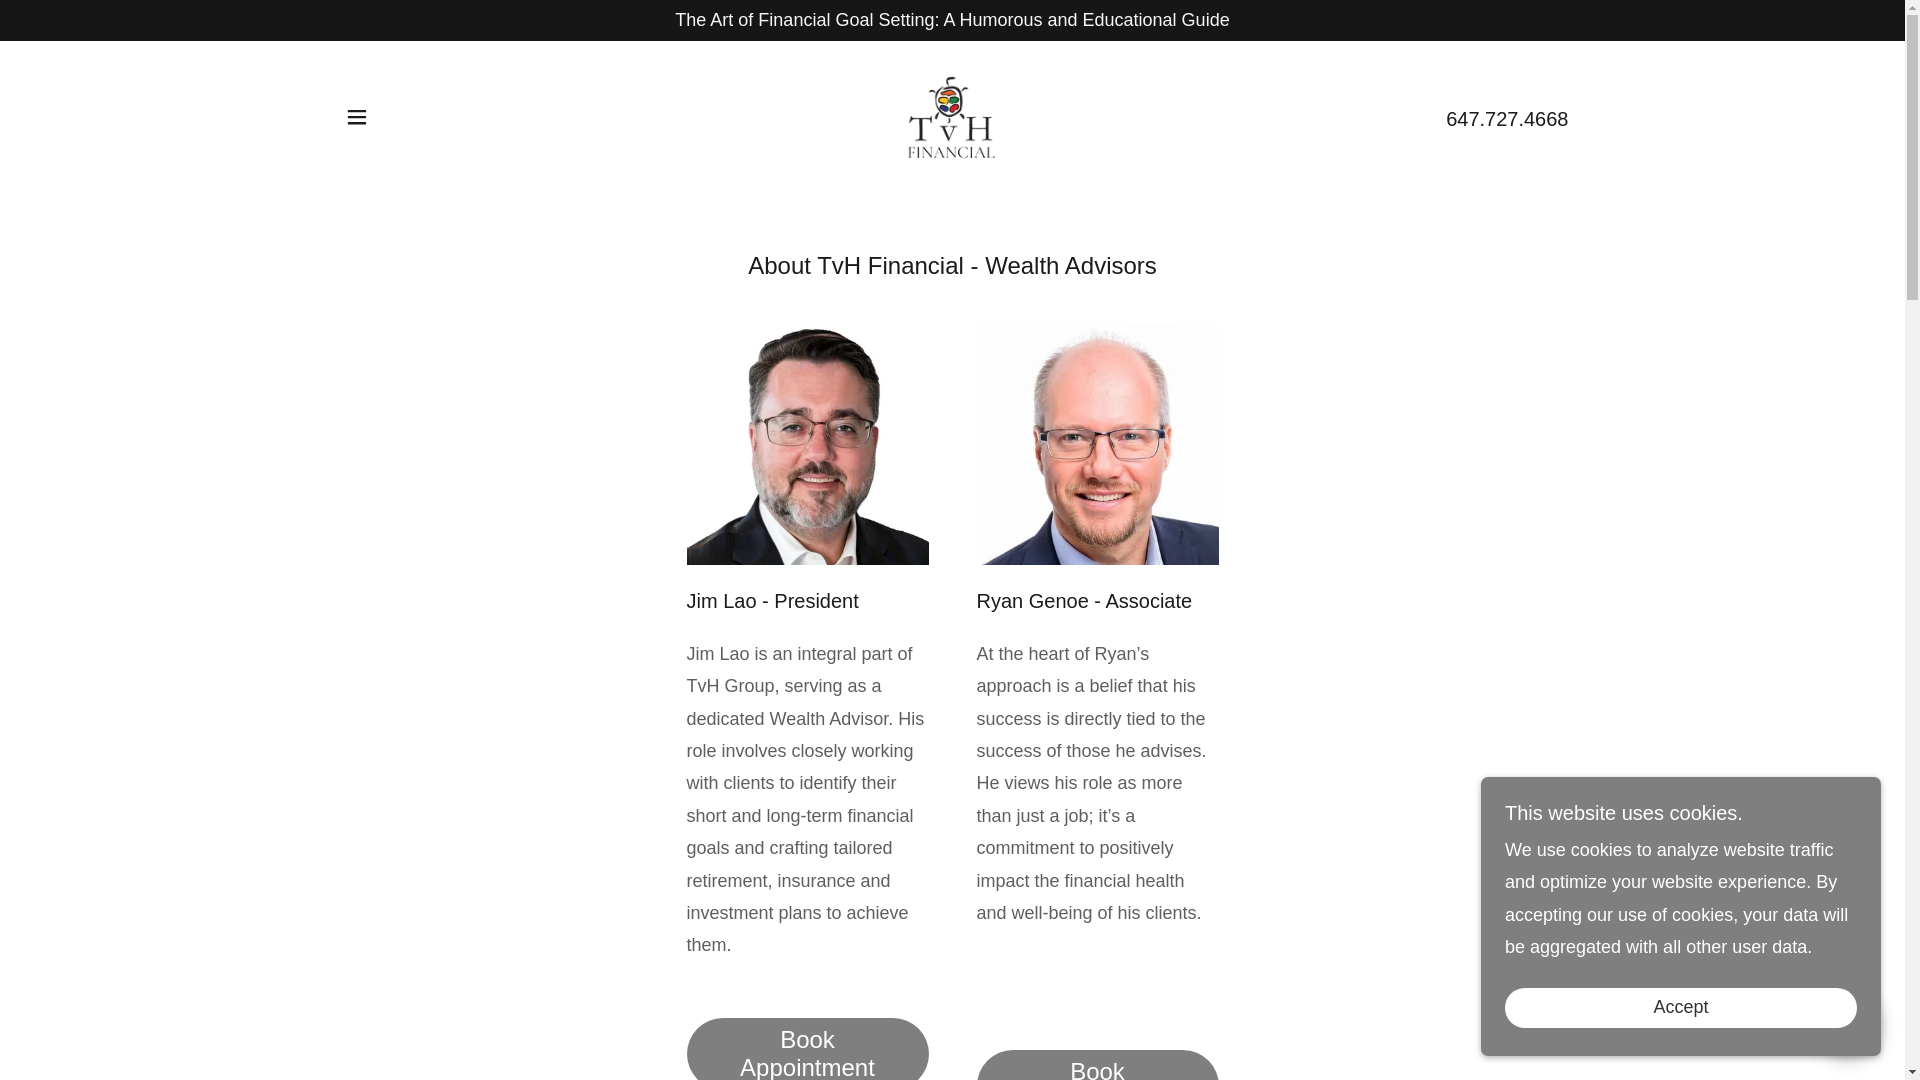  What do you see at coordinates (1096, 1064) in the screenshot?
I see `Book Appointment` at bounding box center [1096, 1064].